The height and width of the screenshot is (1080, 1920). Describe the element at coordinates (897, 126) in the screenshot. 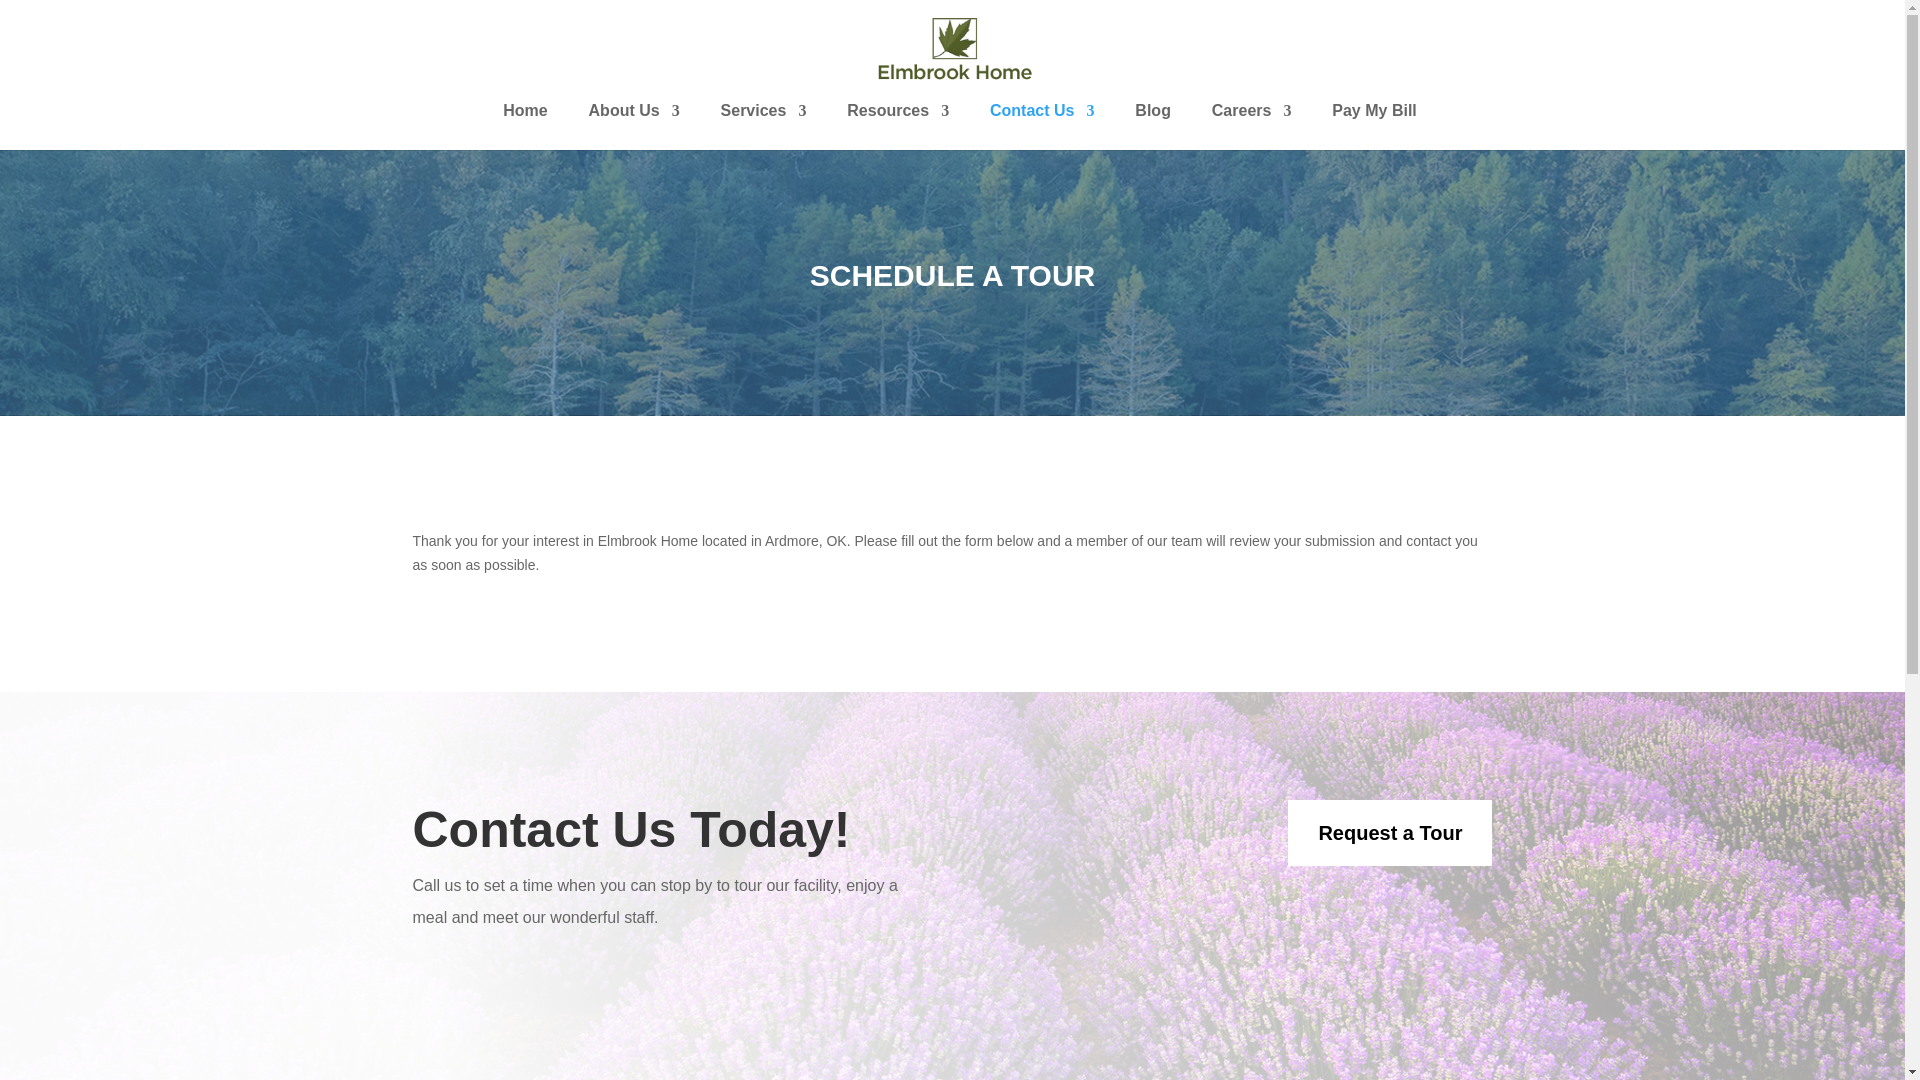

I see `Resources` at that location.